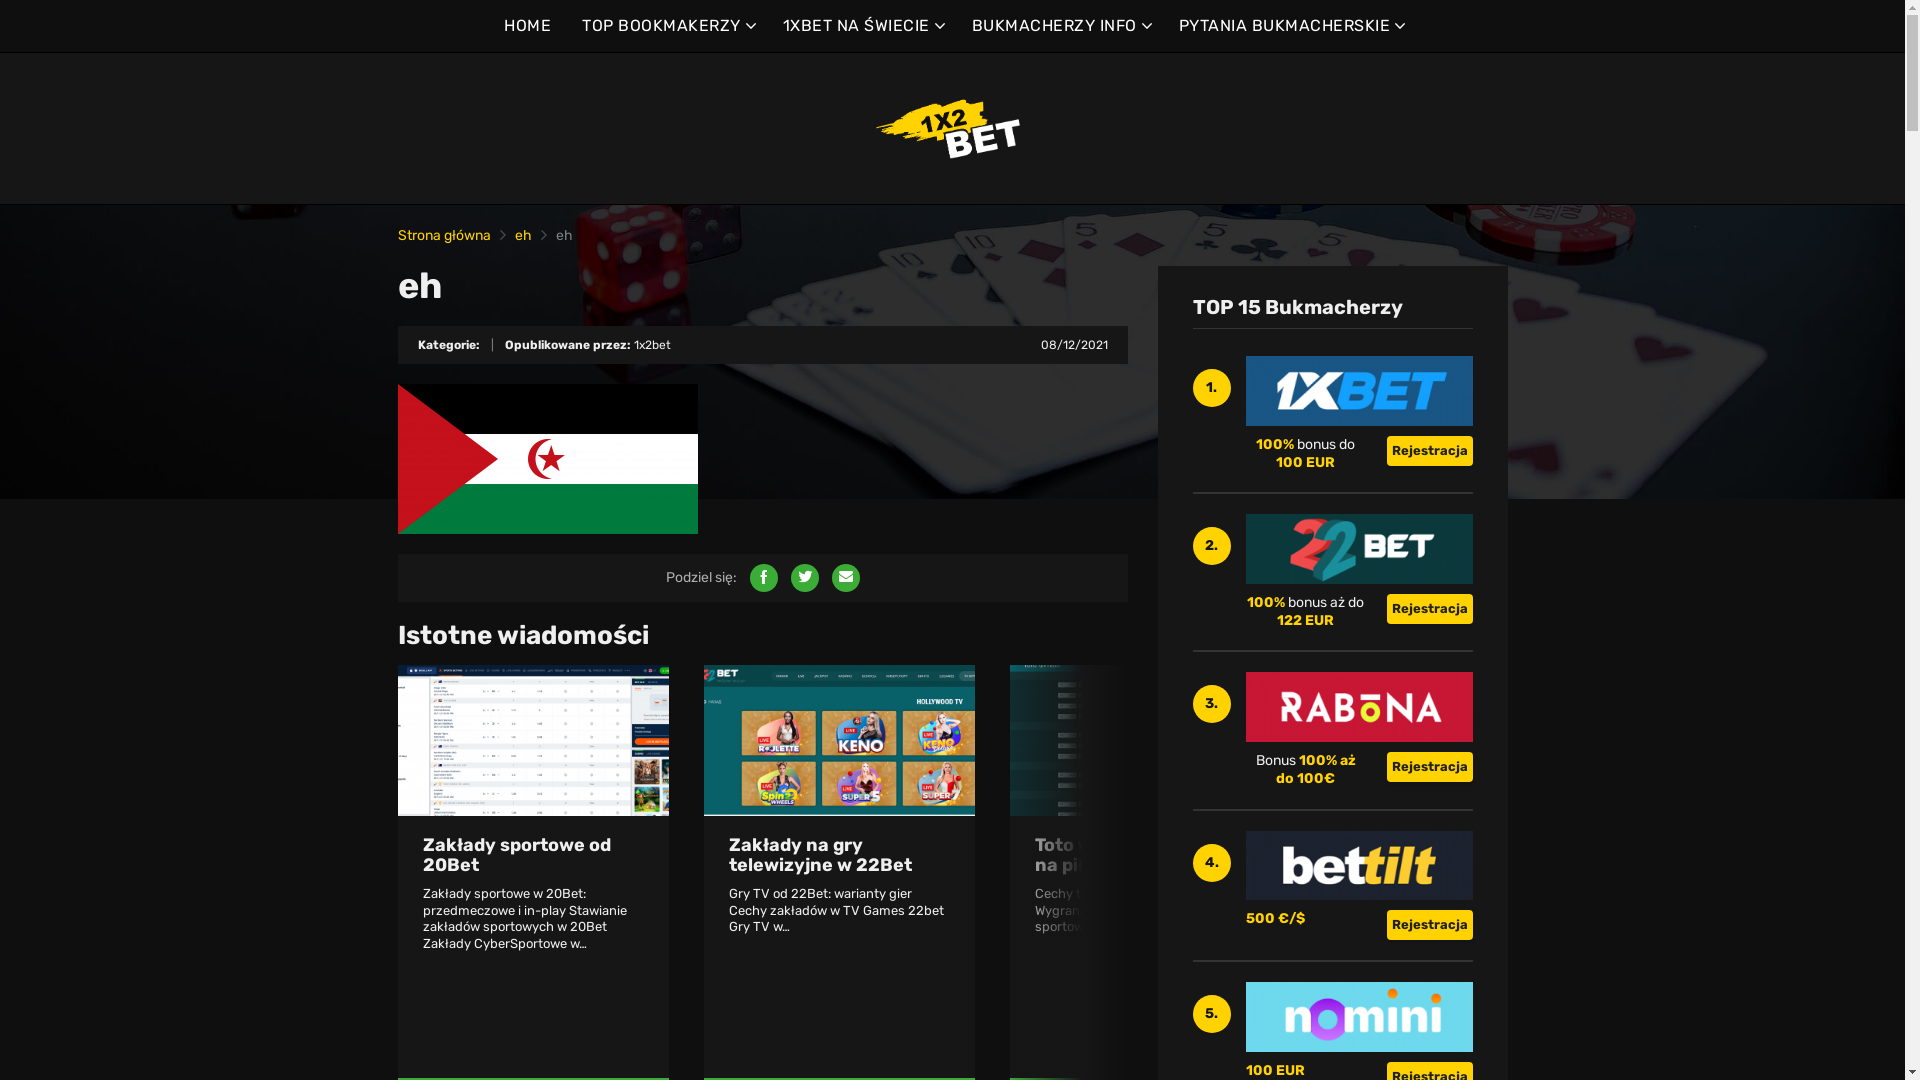  Describe the element at coordinates (804, 578) in the screenshot. I see `Share on Twitter` at that location.